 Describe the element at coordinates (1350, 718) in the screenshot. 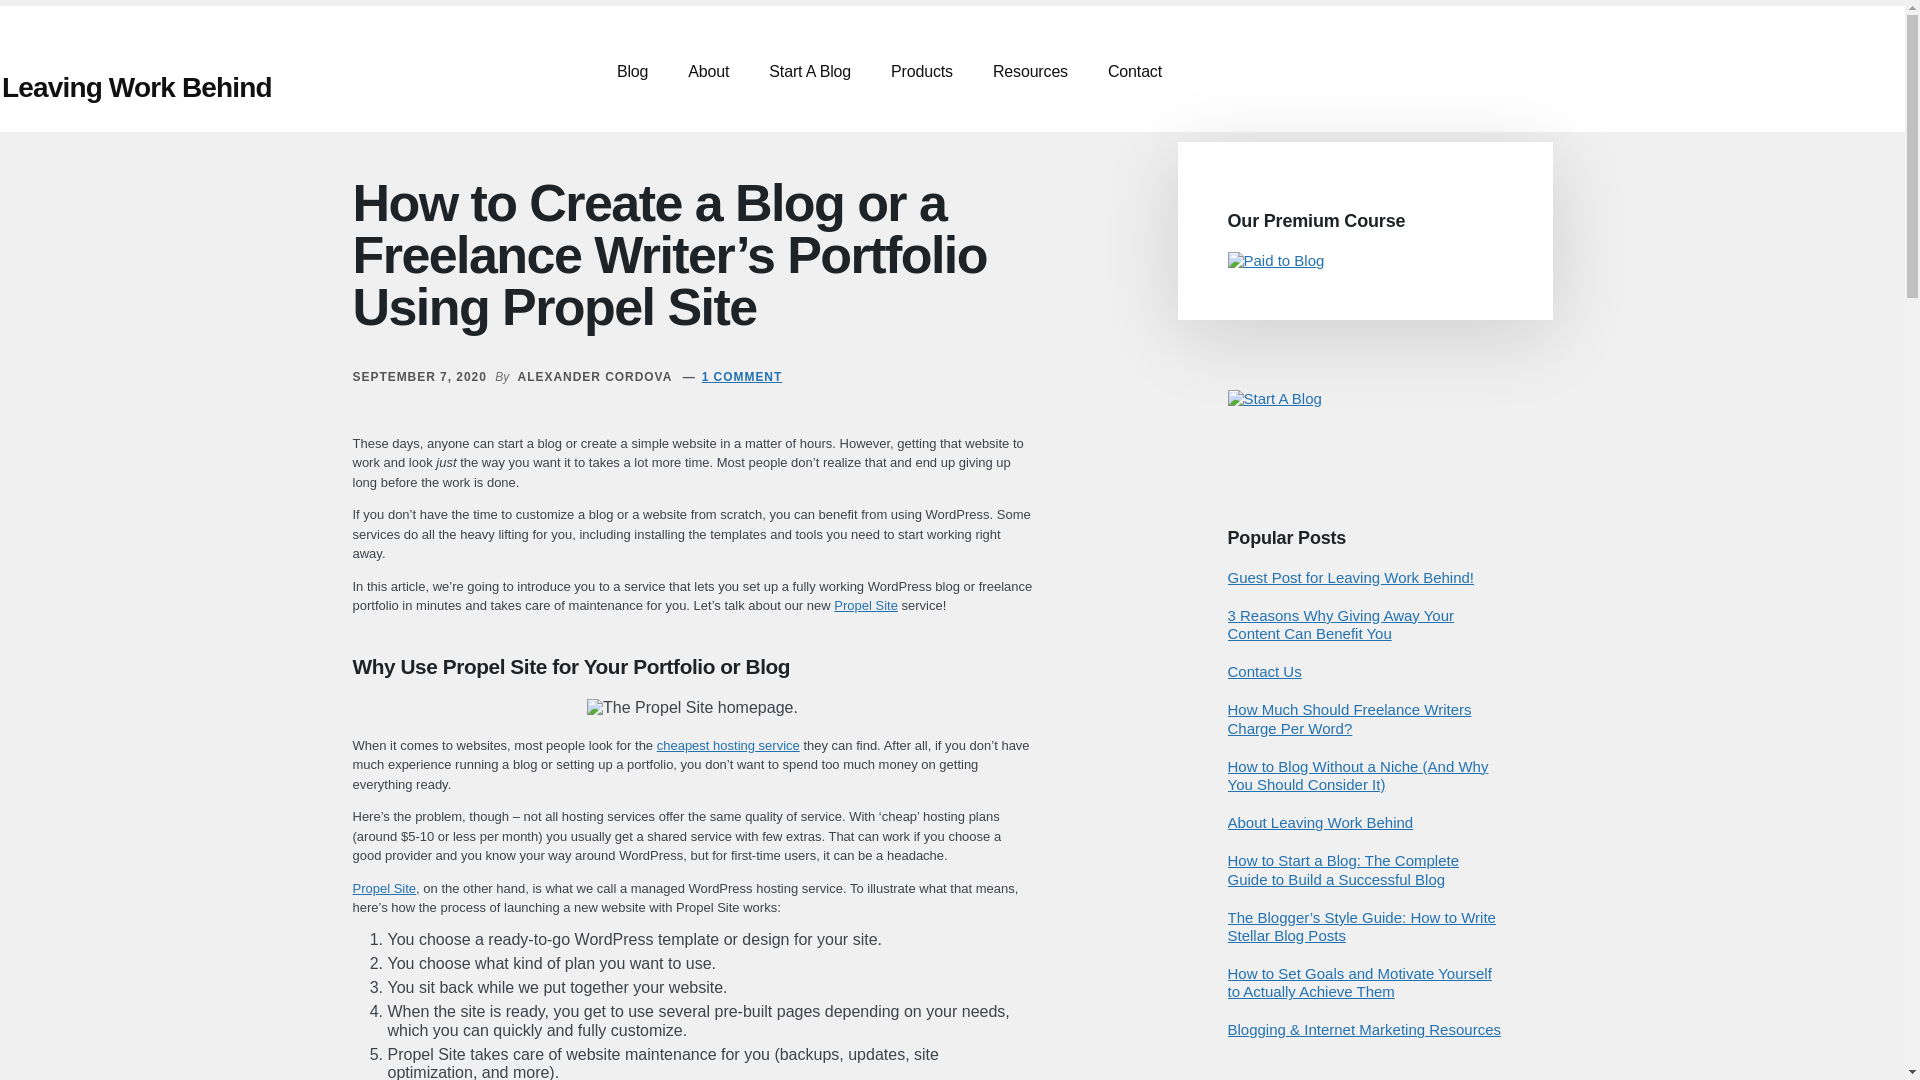

I see `How Much Should Freelance Writers Charge Per Word?` at that location.